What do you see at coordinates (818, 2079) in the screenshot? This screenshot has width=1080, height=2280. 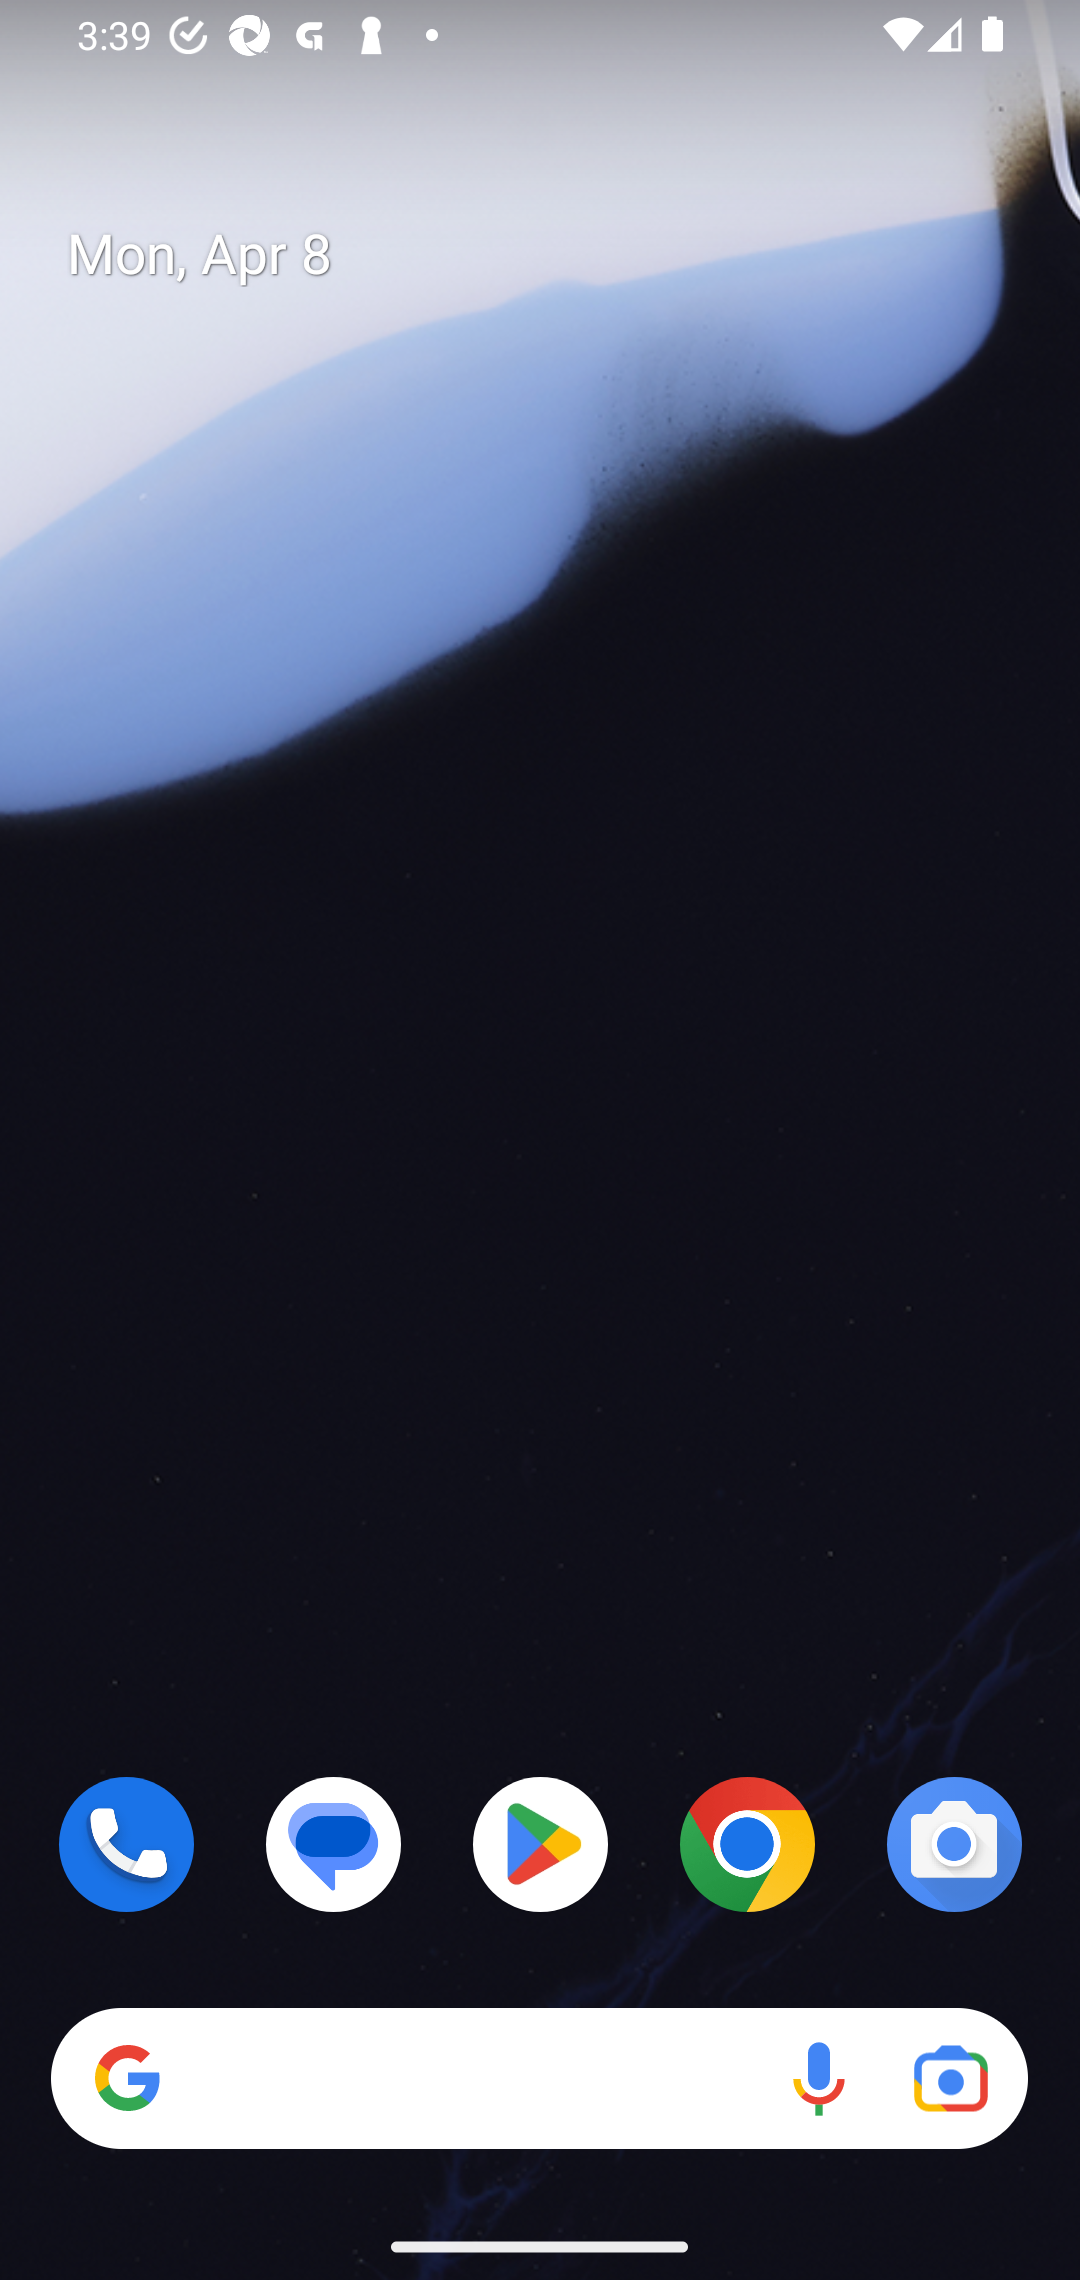 I see `Voice search` at bounding box center [818, 2079].